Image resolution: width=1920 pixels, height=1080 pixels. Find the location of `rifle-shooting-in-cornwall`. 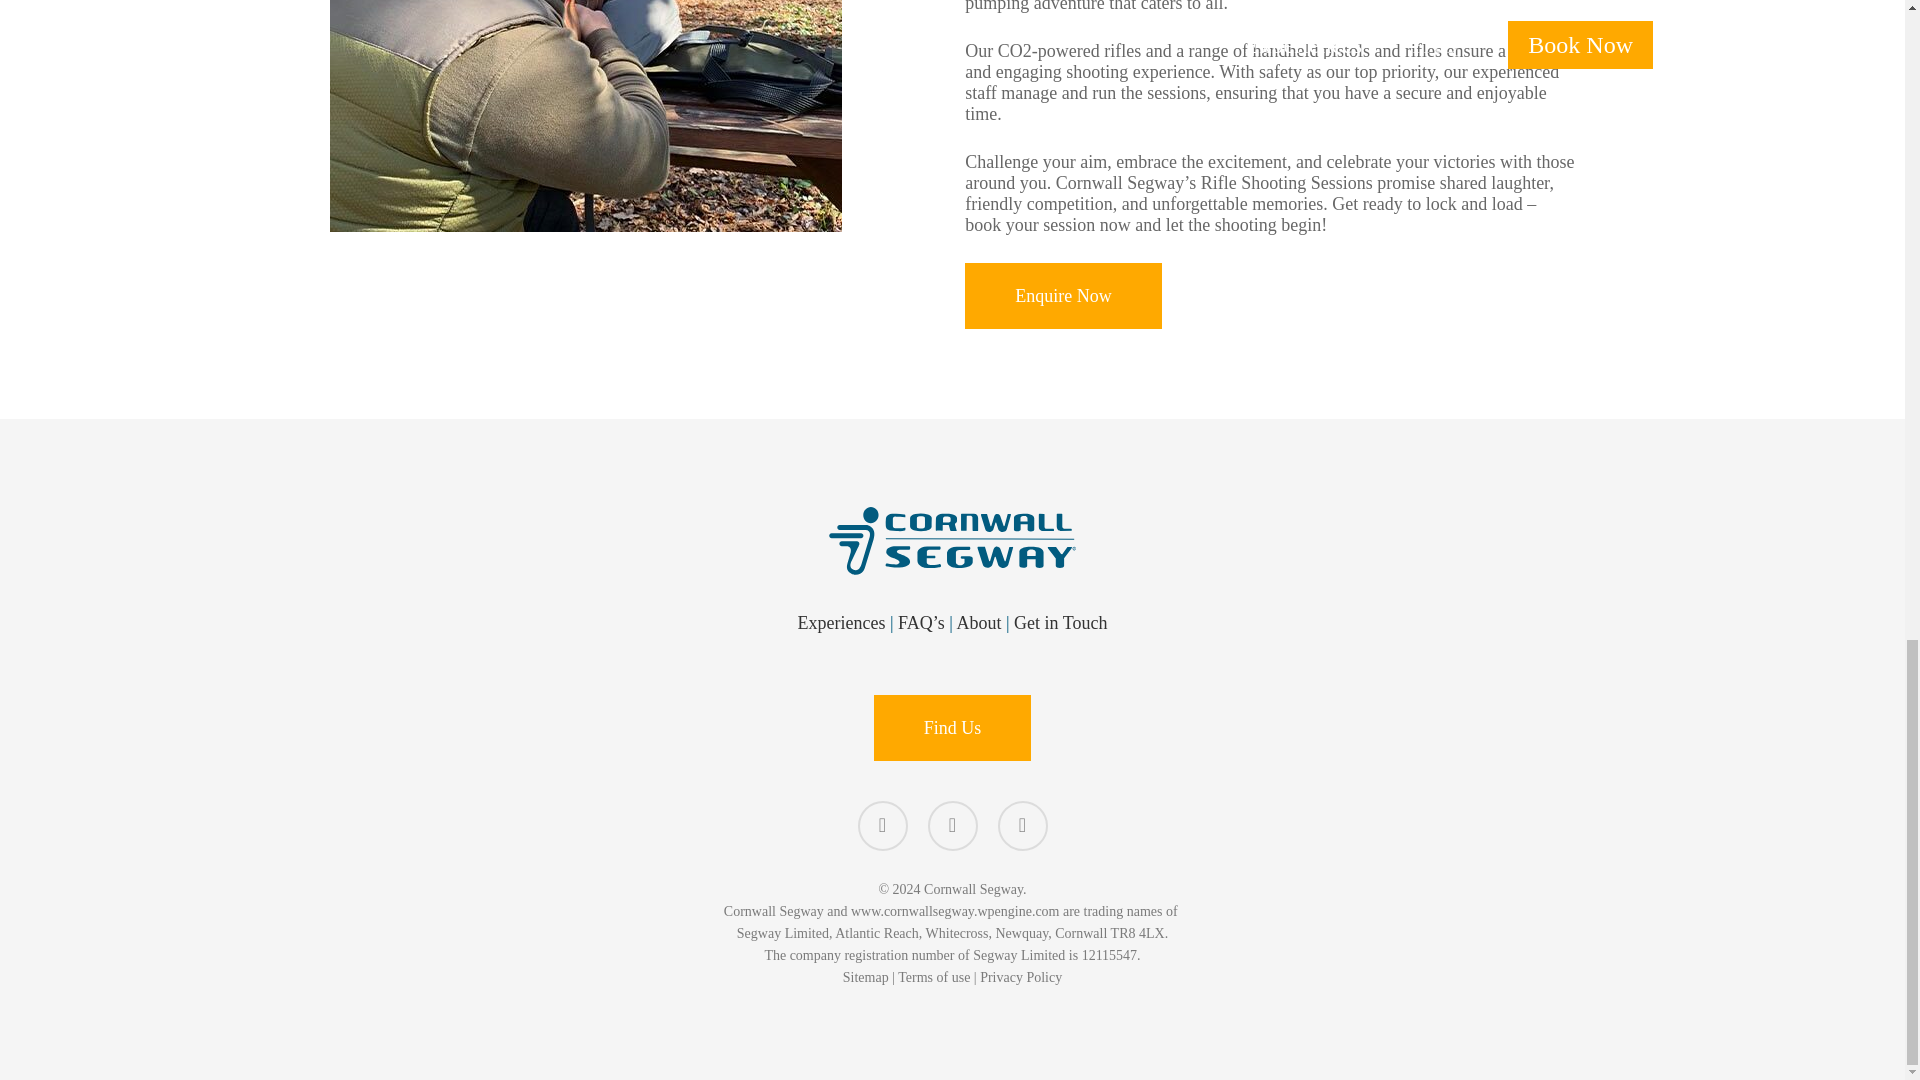

rifle-shooting-in-cornwall is located at coordinates (586, 116).